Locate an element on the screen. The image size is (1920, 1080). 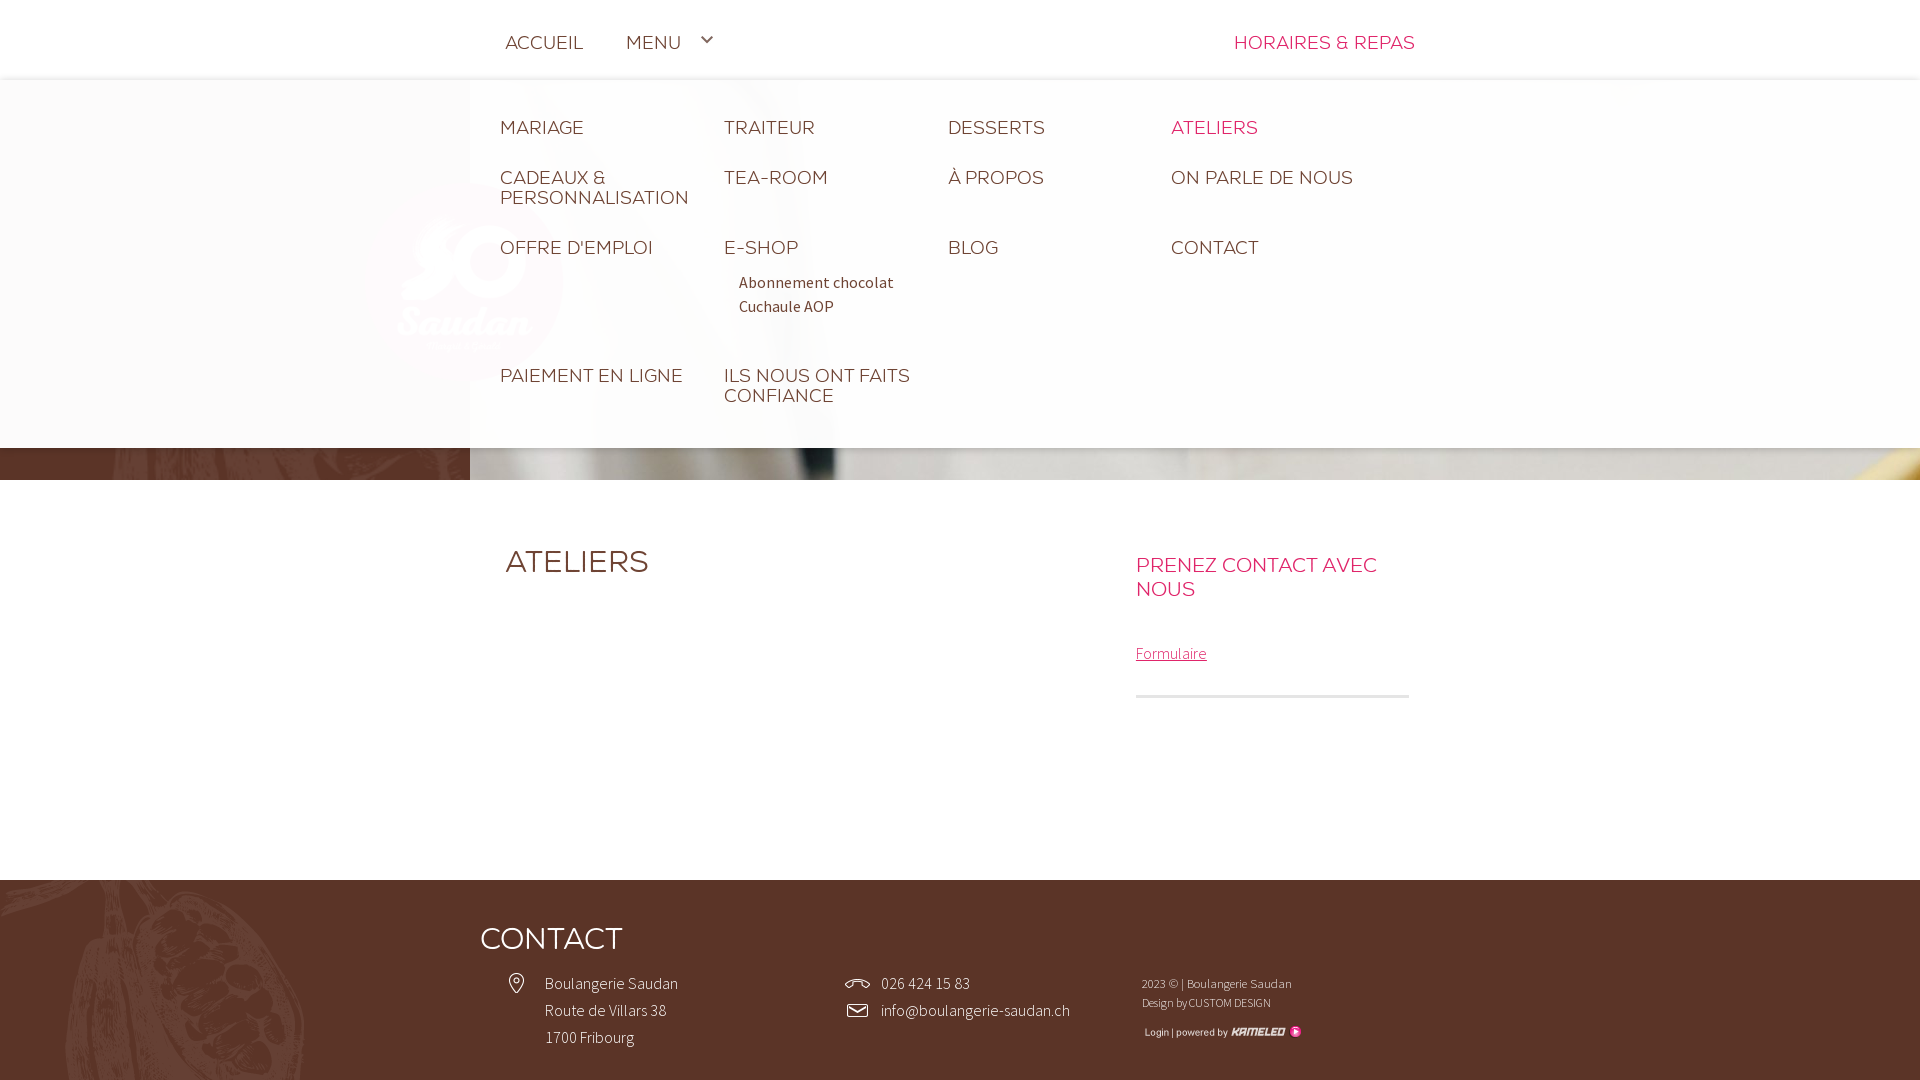
DESSERTS is located at coordinates (1048, 125).